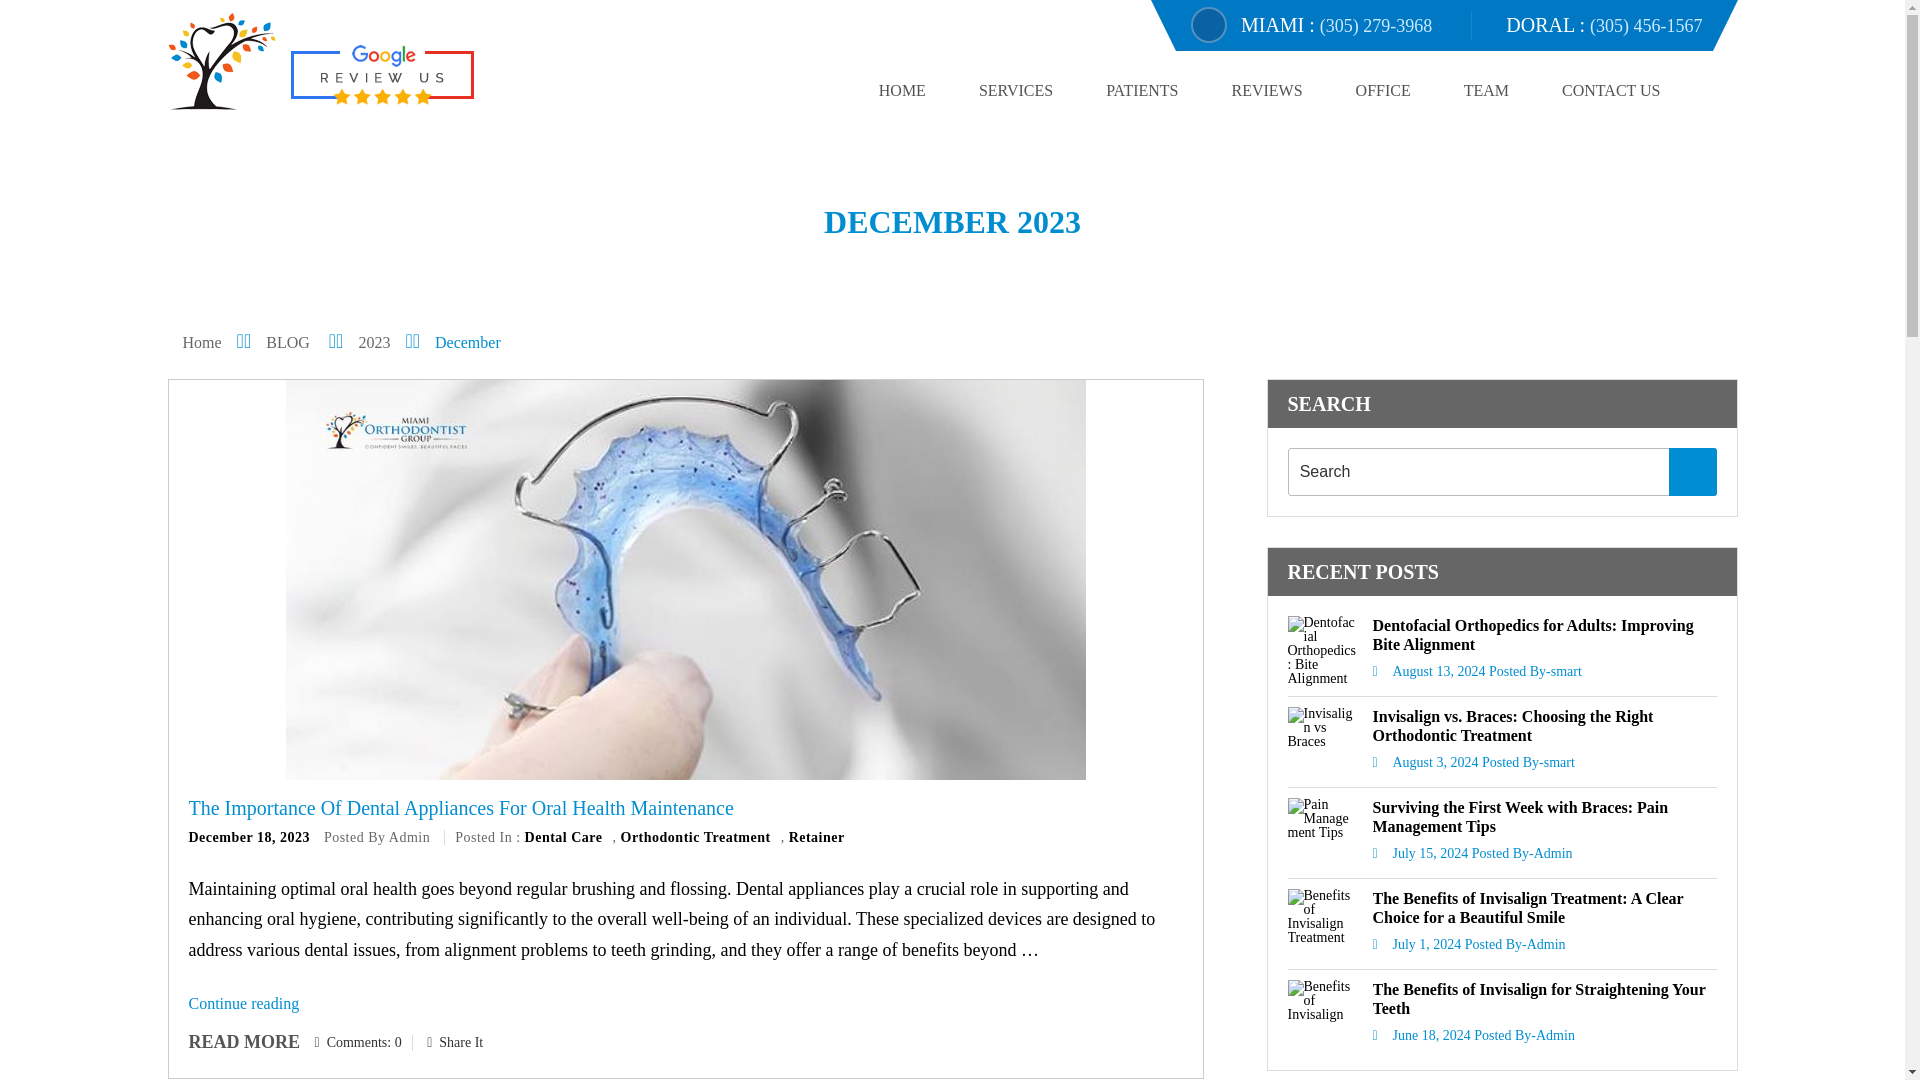 This screenshot has width=1920, height=1080. What do you see at coordinates (1016, 90) in the screenshot?
I see `SERVICES` at bounding box center [1016, 90].